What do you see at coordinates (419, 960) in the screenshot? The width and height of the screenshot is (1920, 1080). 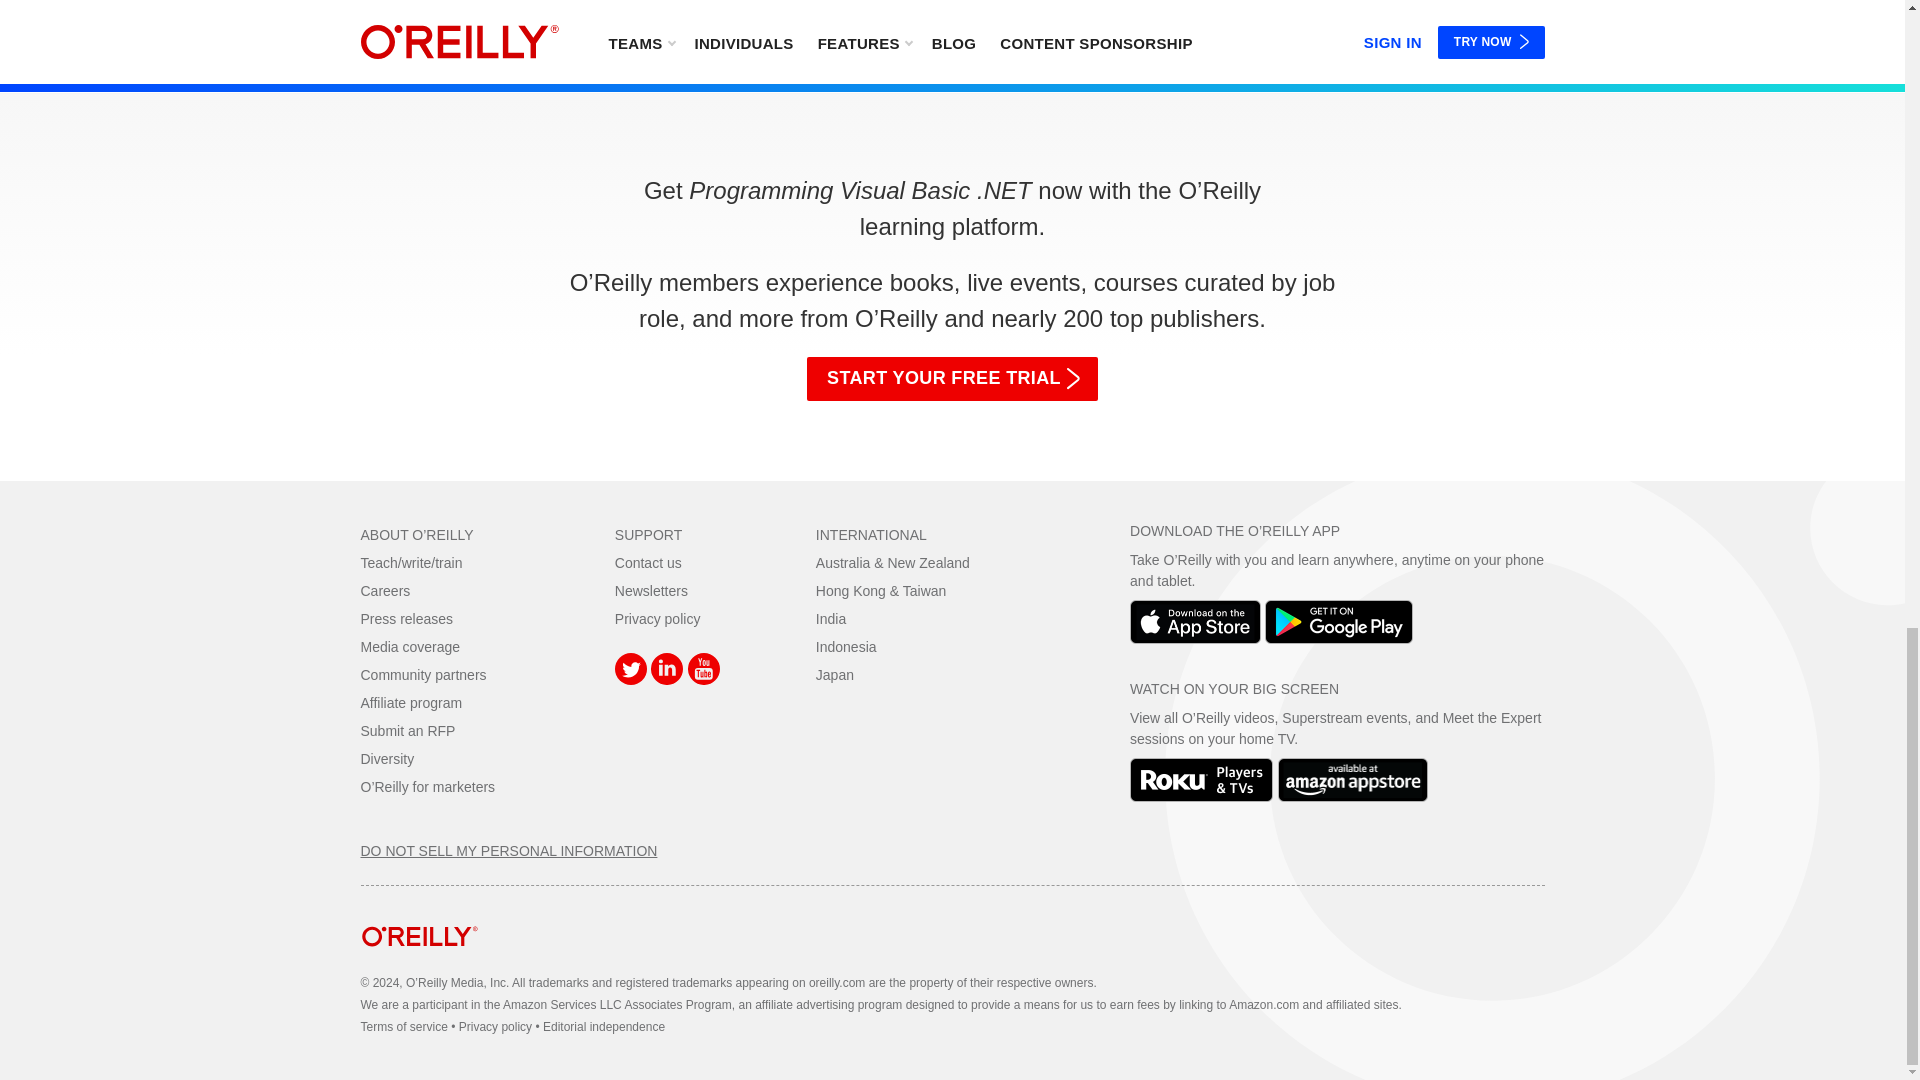 I see `home page` at bounding box center [419, 960].